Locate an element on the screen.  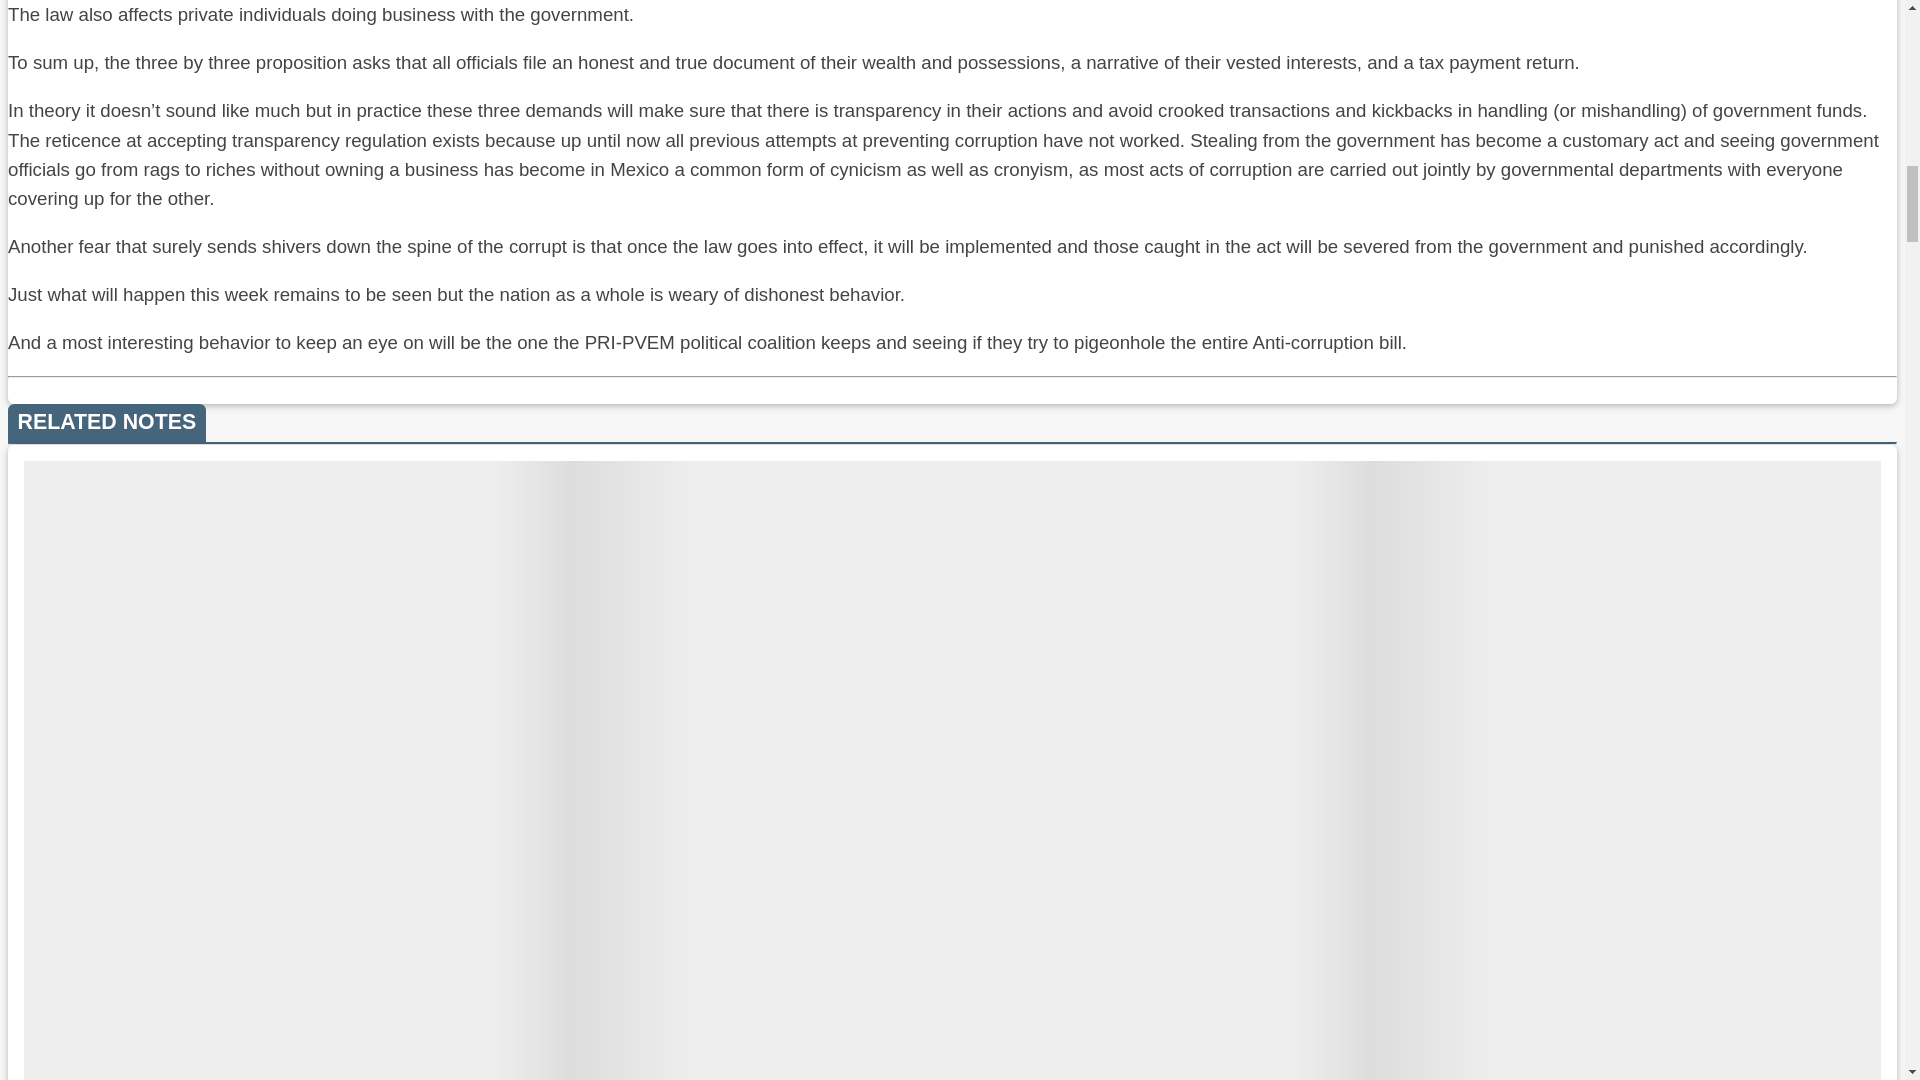
Green Party is located at coordinates (112, 394).